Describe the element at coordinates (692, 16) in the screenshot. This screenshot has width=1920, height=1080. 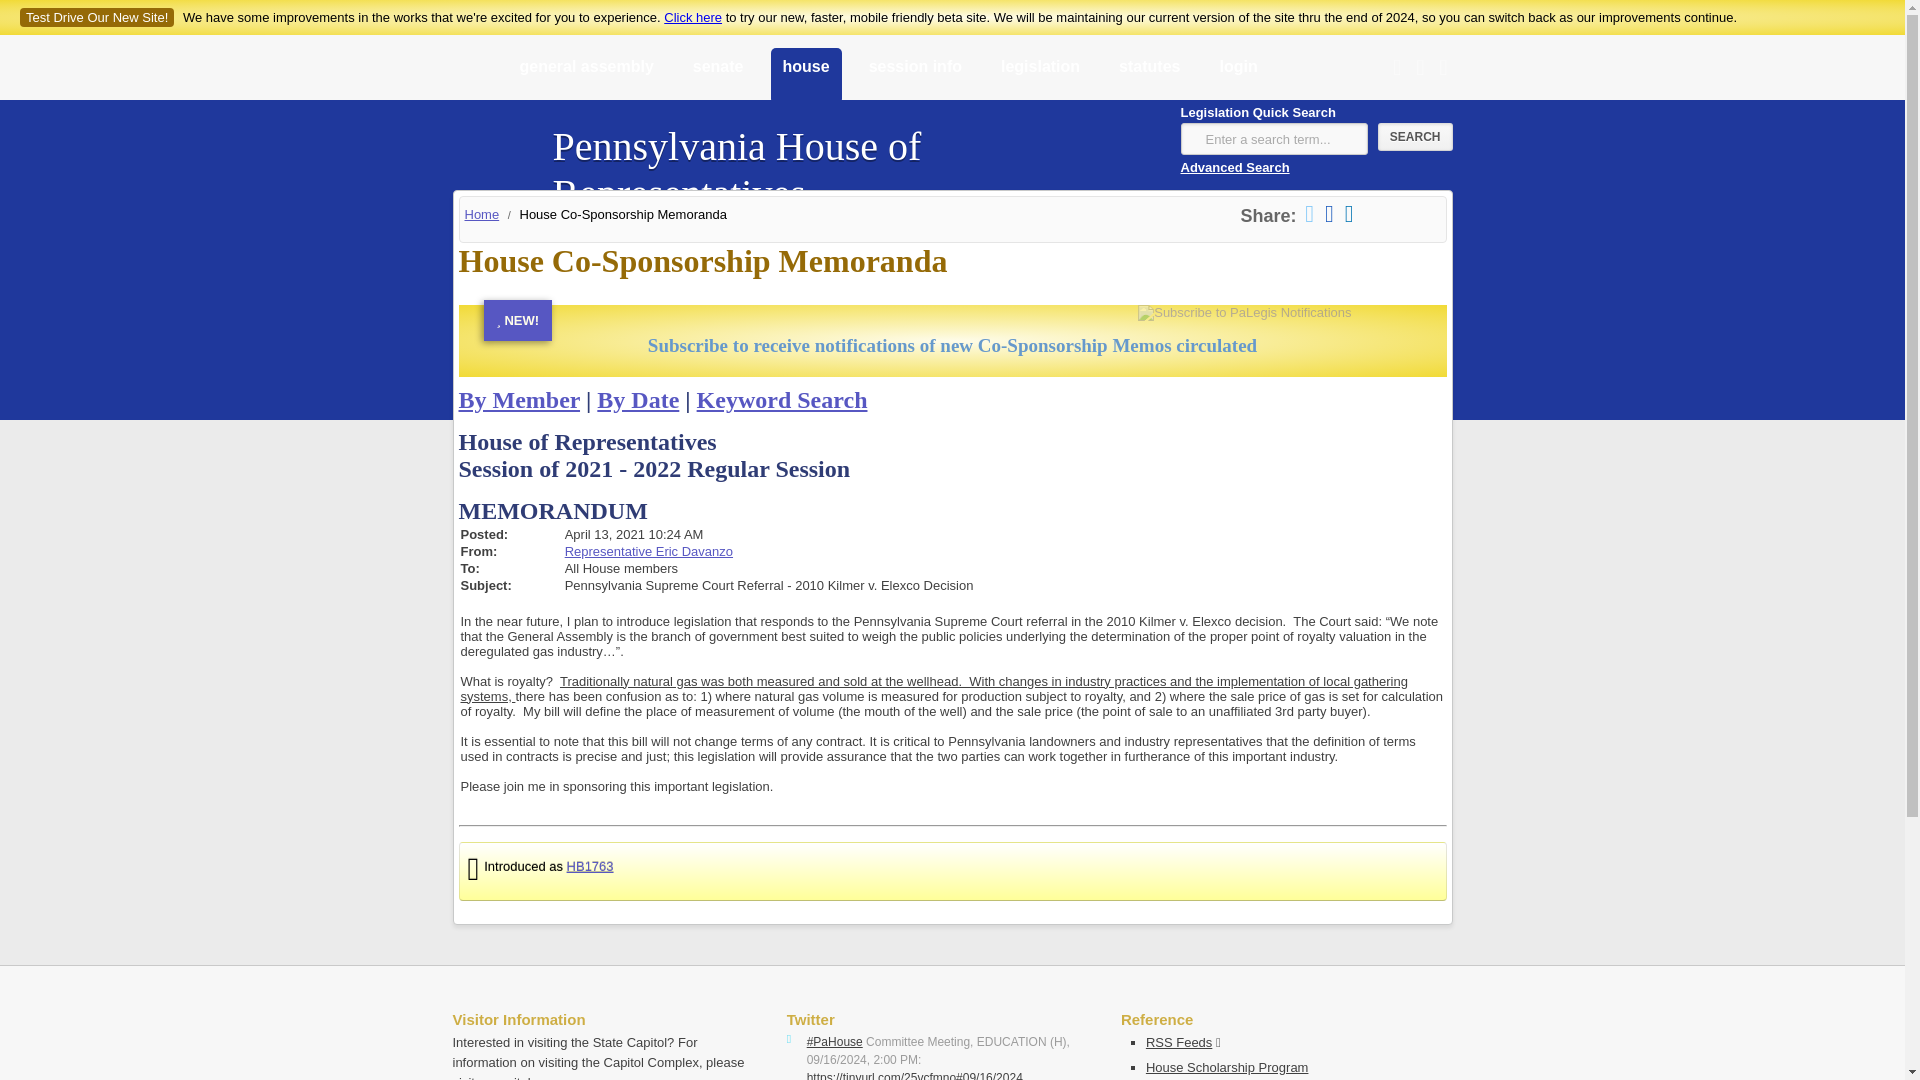
I see `Click here` at that location.